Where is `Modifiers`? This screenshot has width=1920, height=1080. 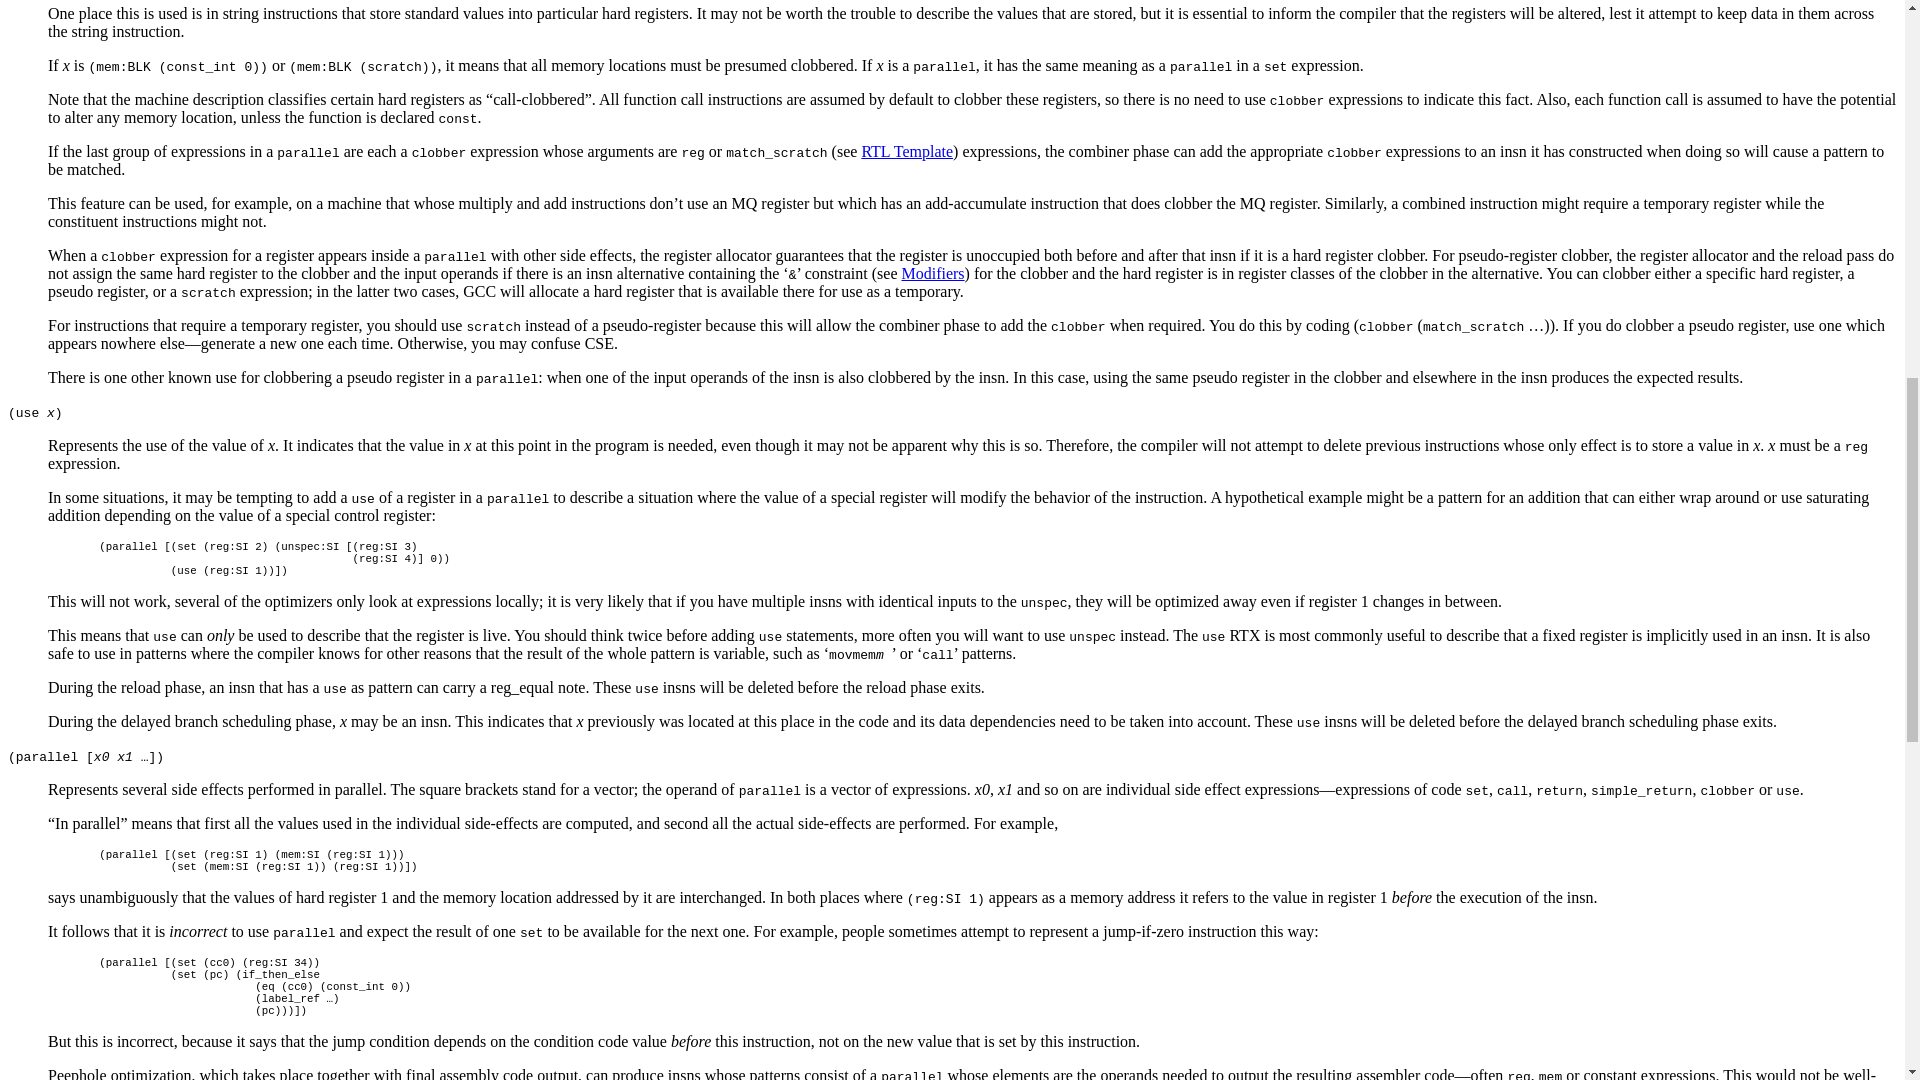
Modifiers is located at coordinates (932, 272).